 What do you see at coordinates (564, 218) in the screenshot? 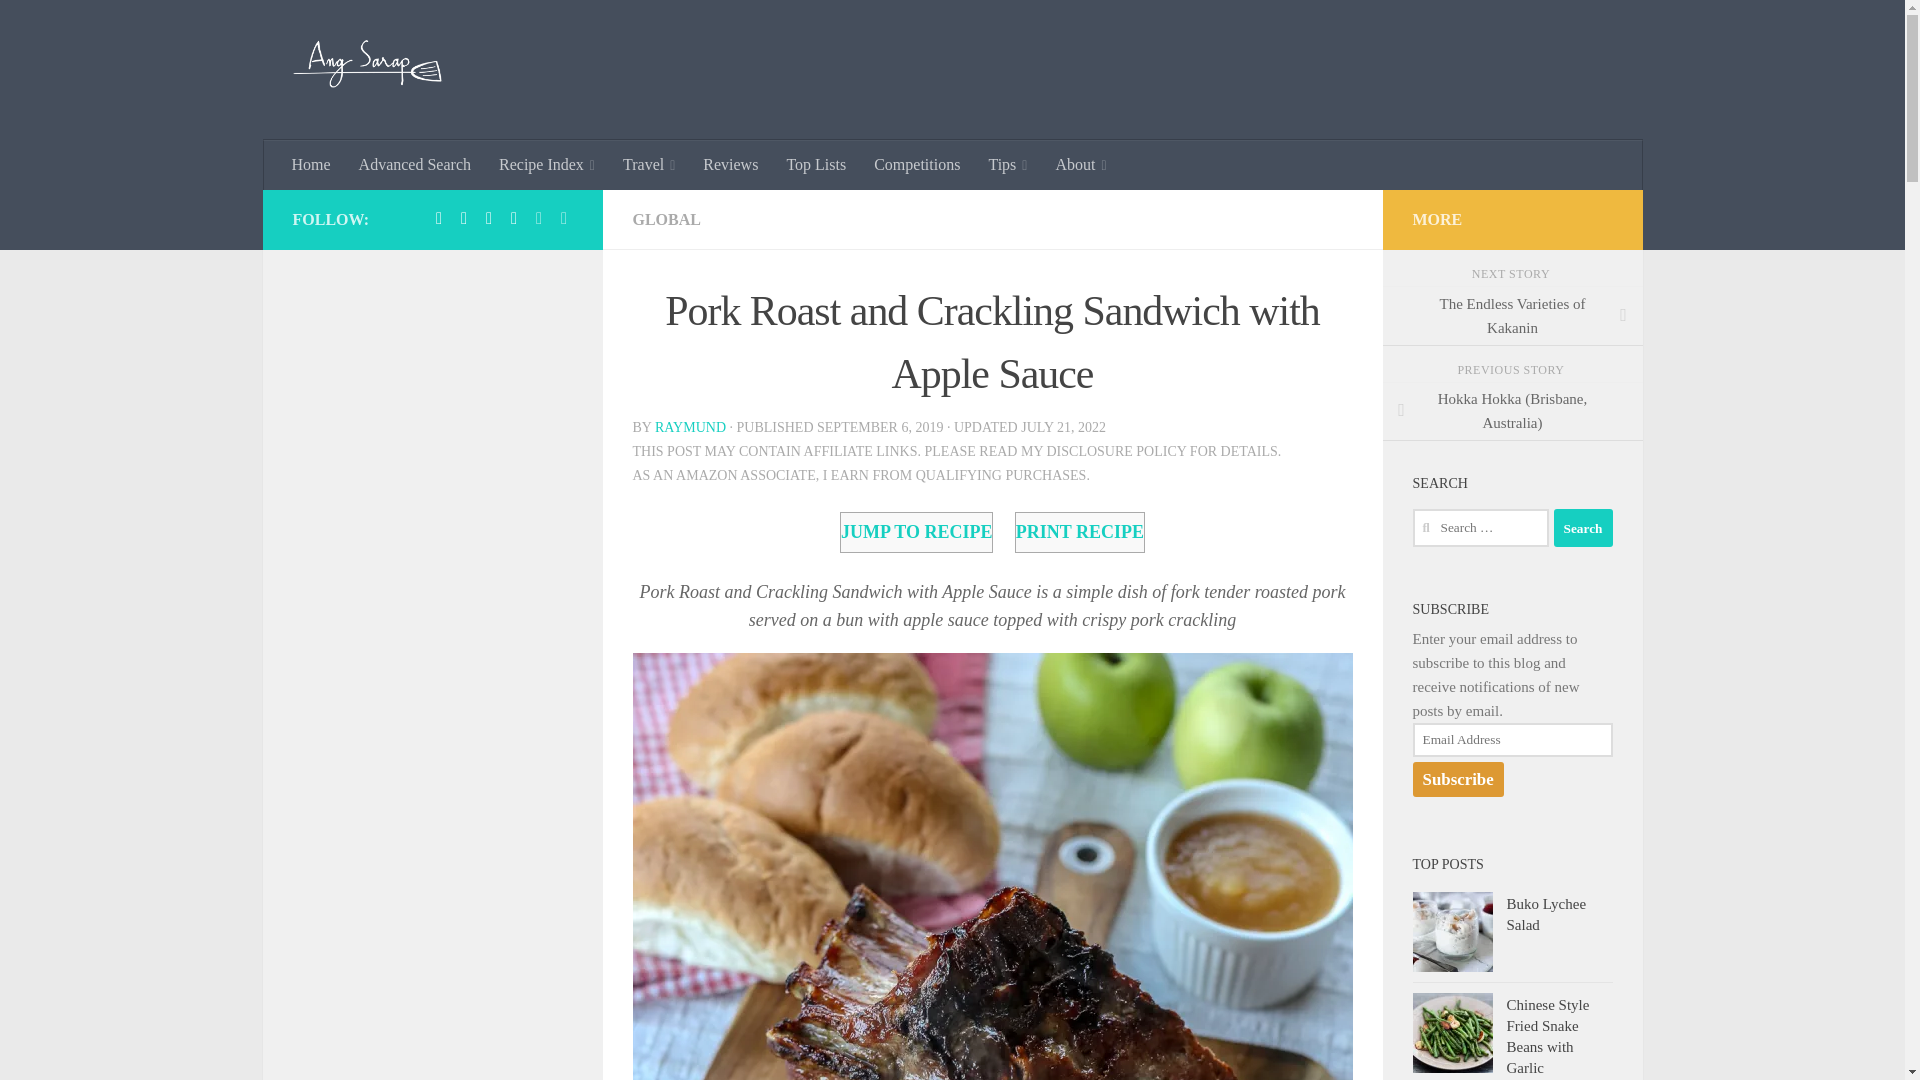
I see `Follow us on Youtube` at bounding box center [564, 218].